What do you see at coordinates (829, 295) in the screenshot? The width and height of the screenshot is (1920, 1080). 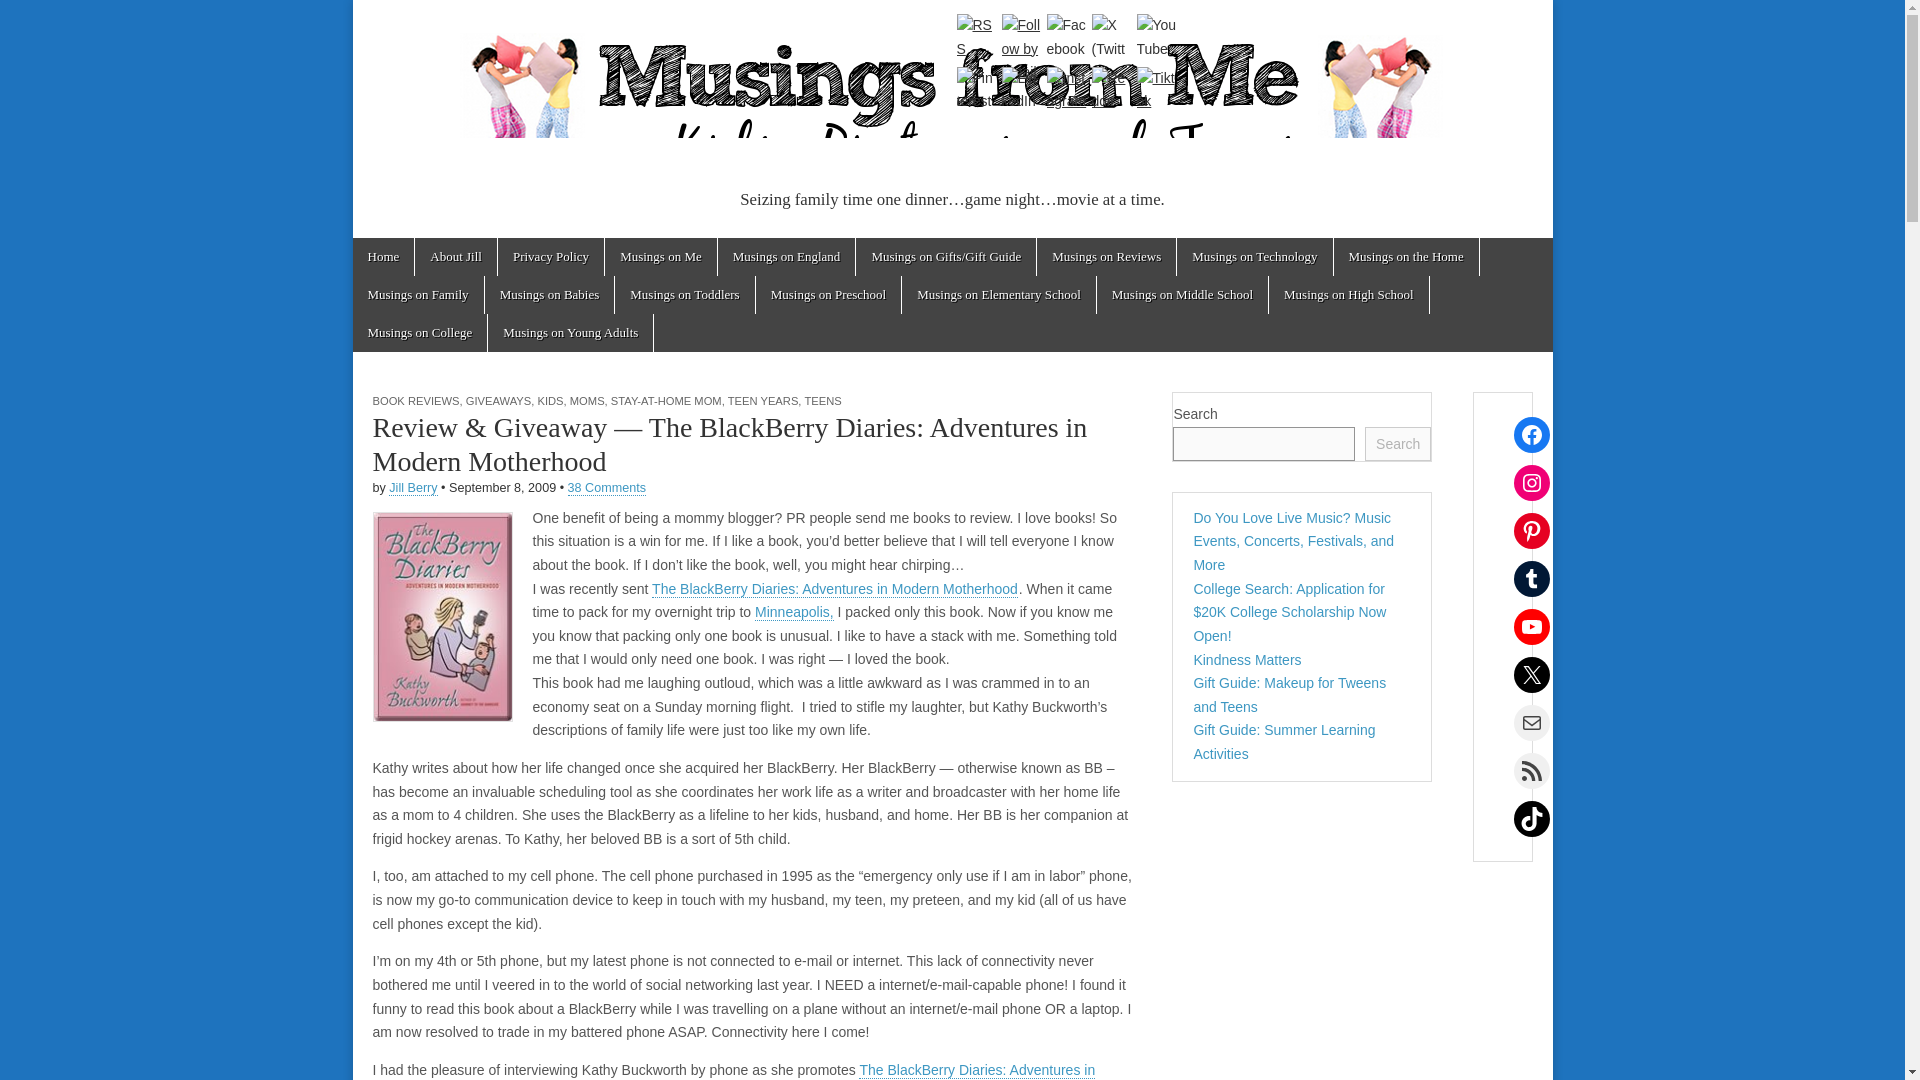 I see `Musings on Preschool` at bounding box center [829, 295].